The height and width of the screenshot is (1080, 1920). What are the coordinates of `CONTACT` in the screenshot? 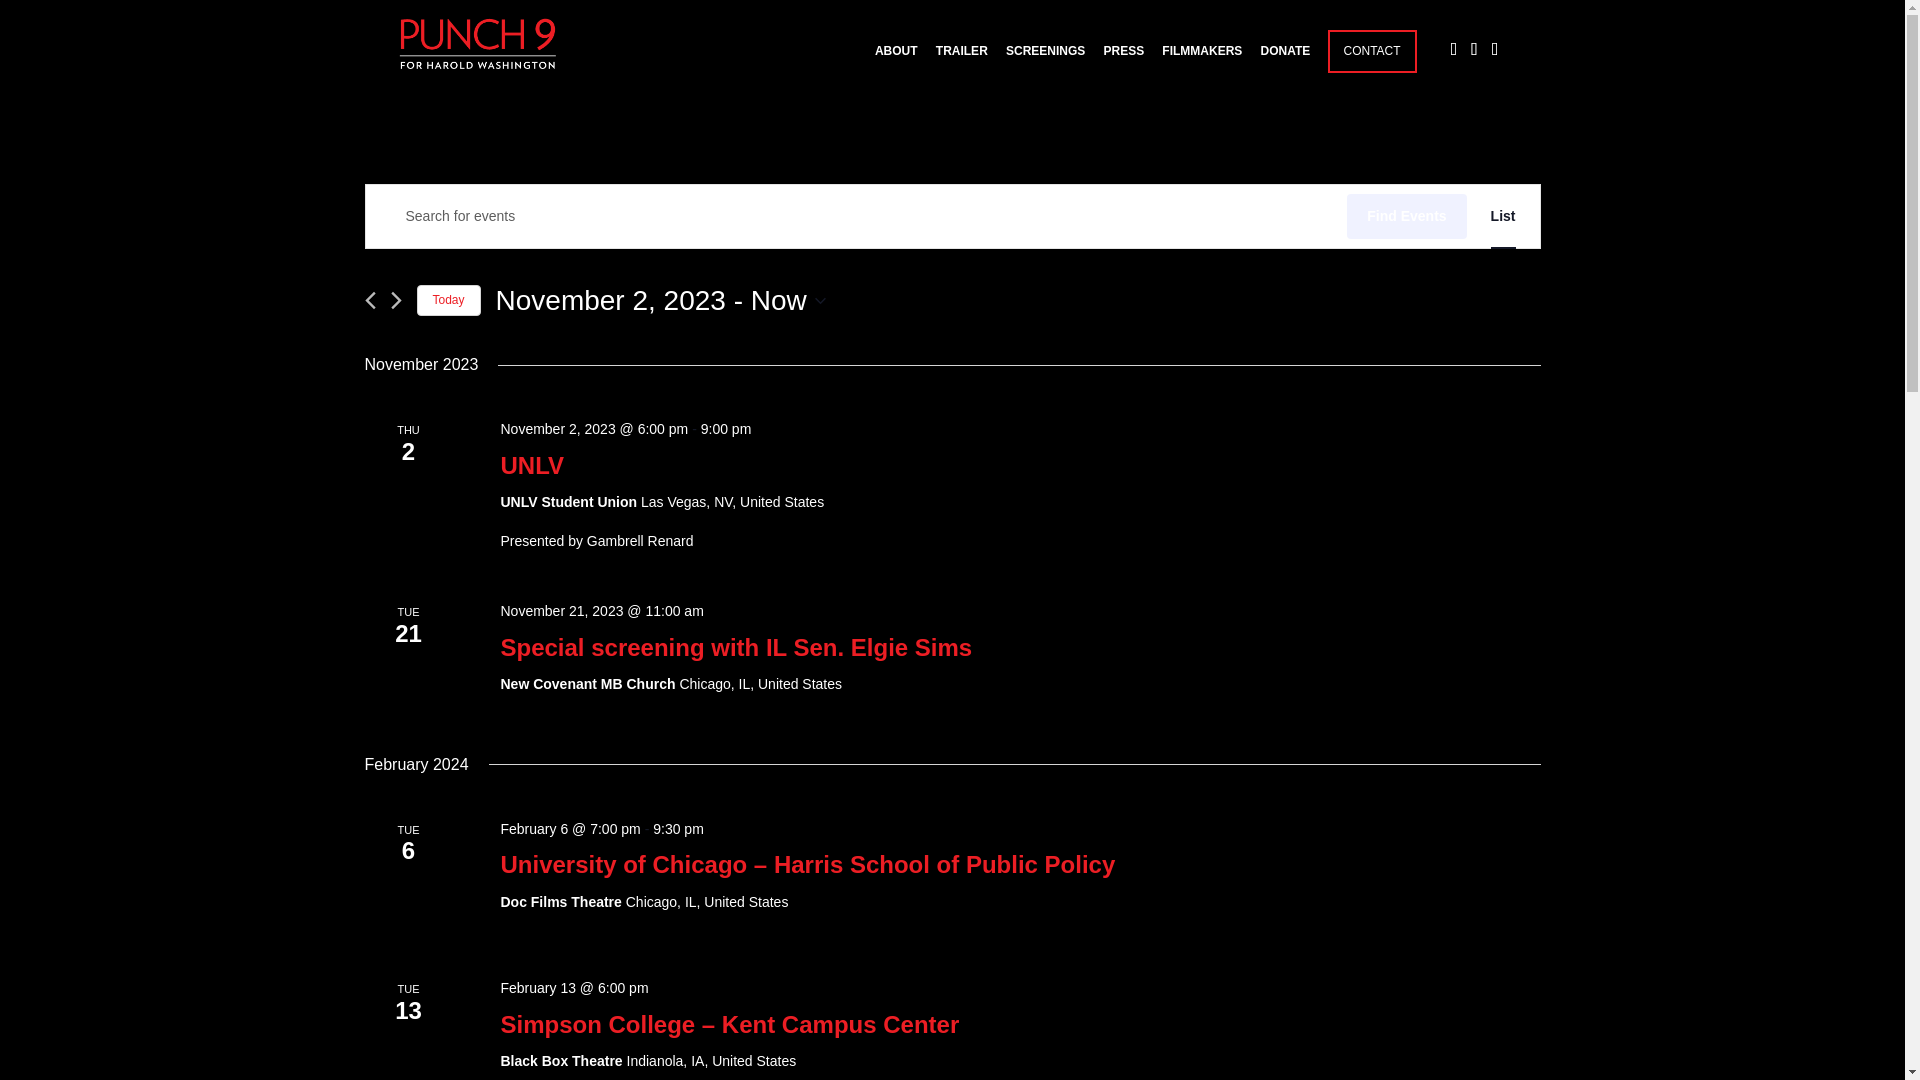 It's located at (1370, 66).